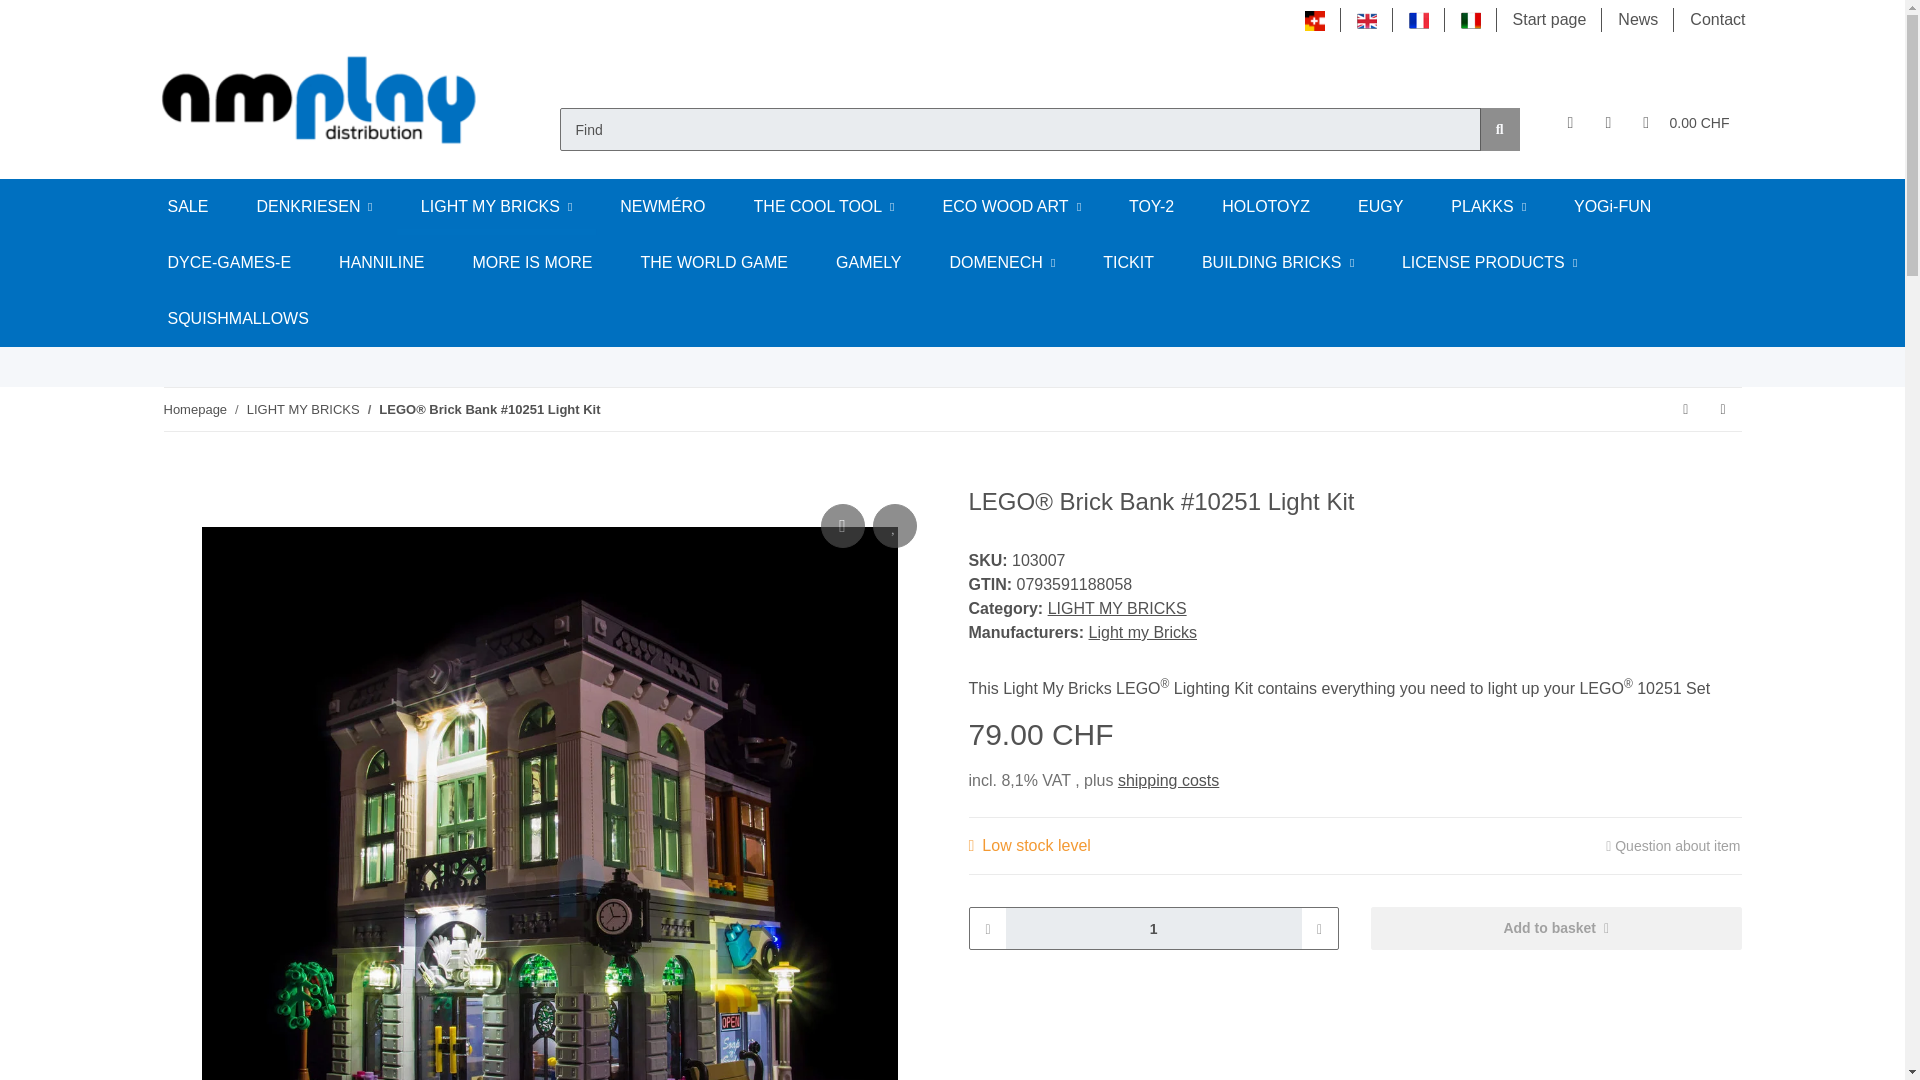 The height and width of the screenshot is (1080, 1920). I want to click on amplay AG, so click(320, 98).